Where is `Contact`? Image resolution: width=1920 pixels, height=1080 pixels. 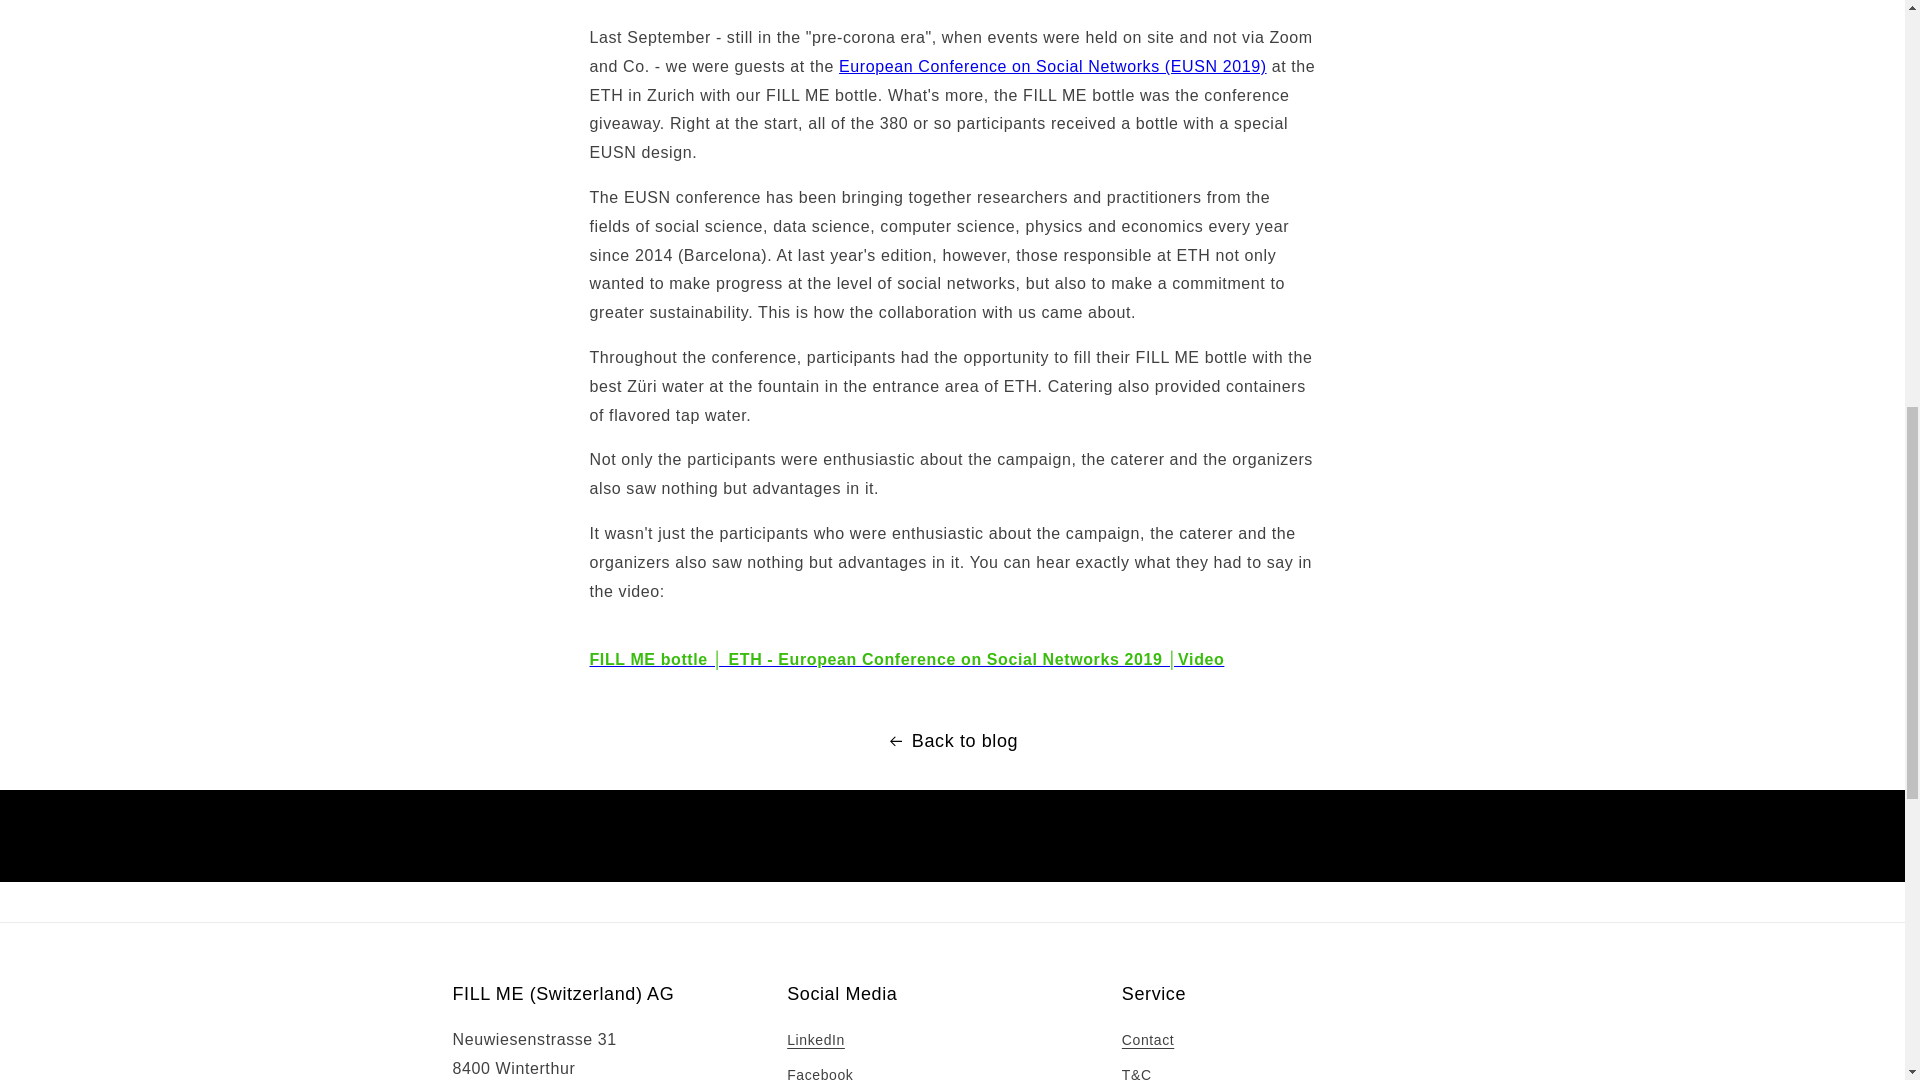 Contact is located at coordinates (1147, 1043).